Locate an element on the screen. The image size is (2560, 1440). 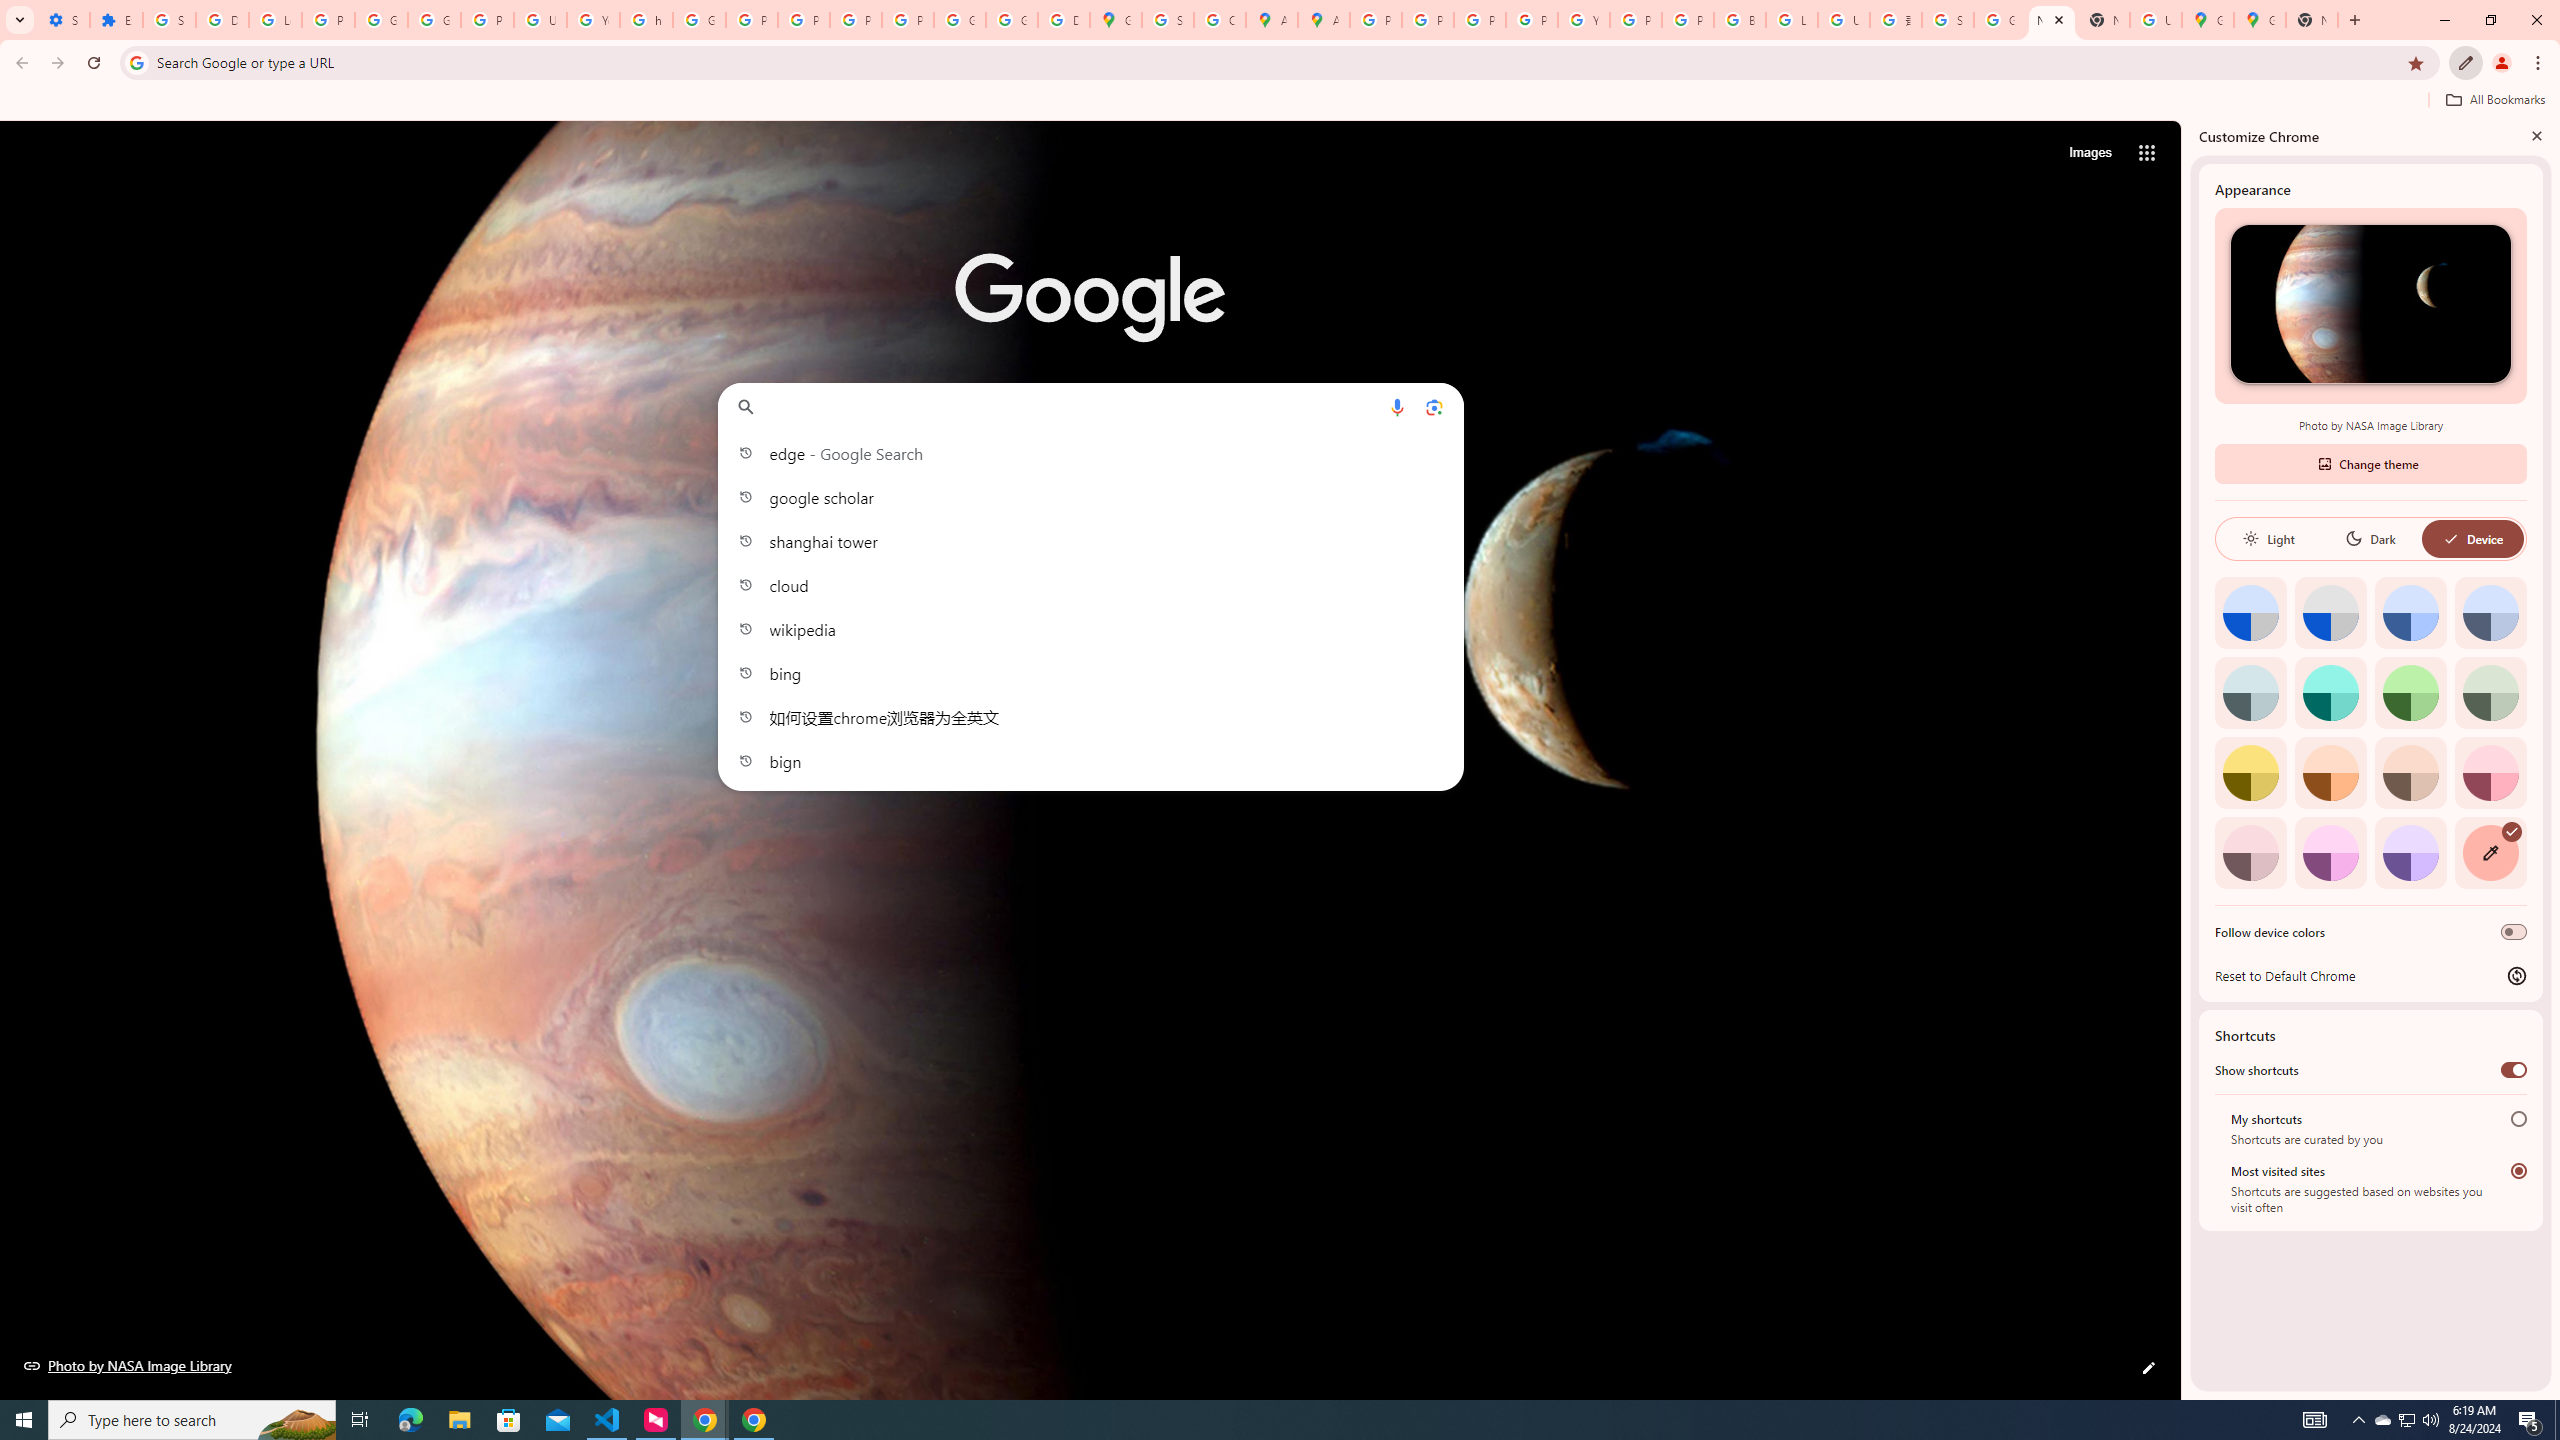
Privacy Help Center - Policies Help is located at coordinates (1426, 20).